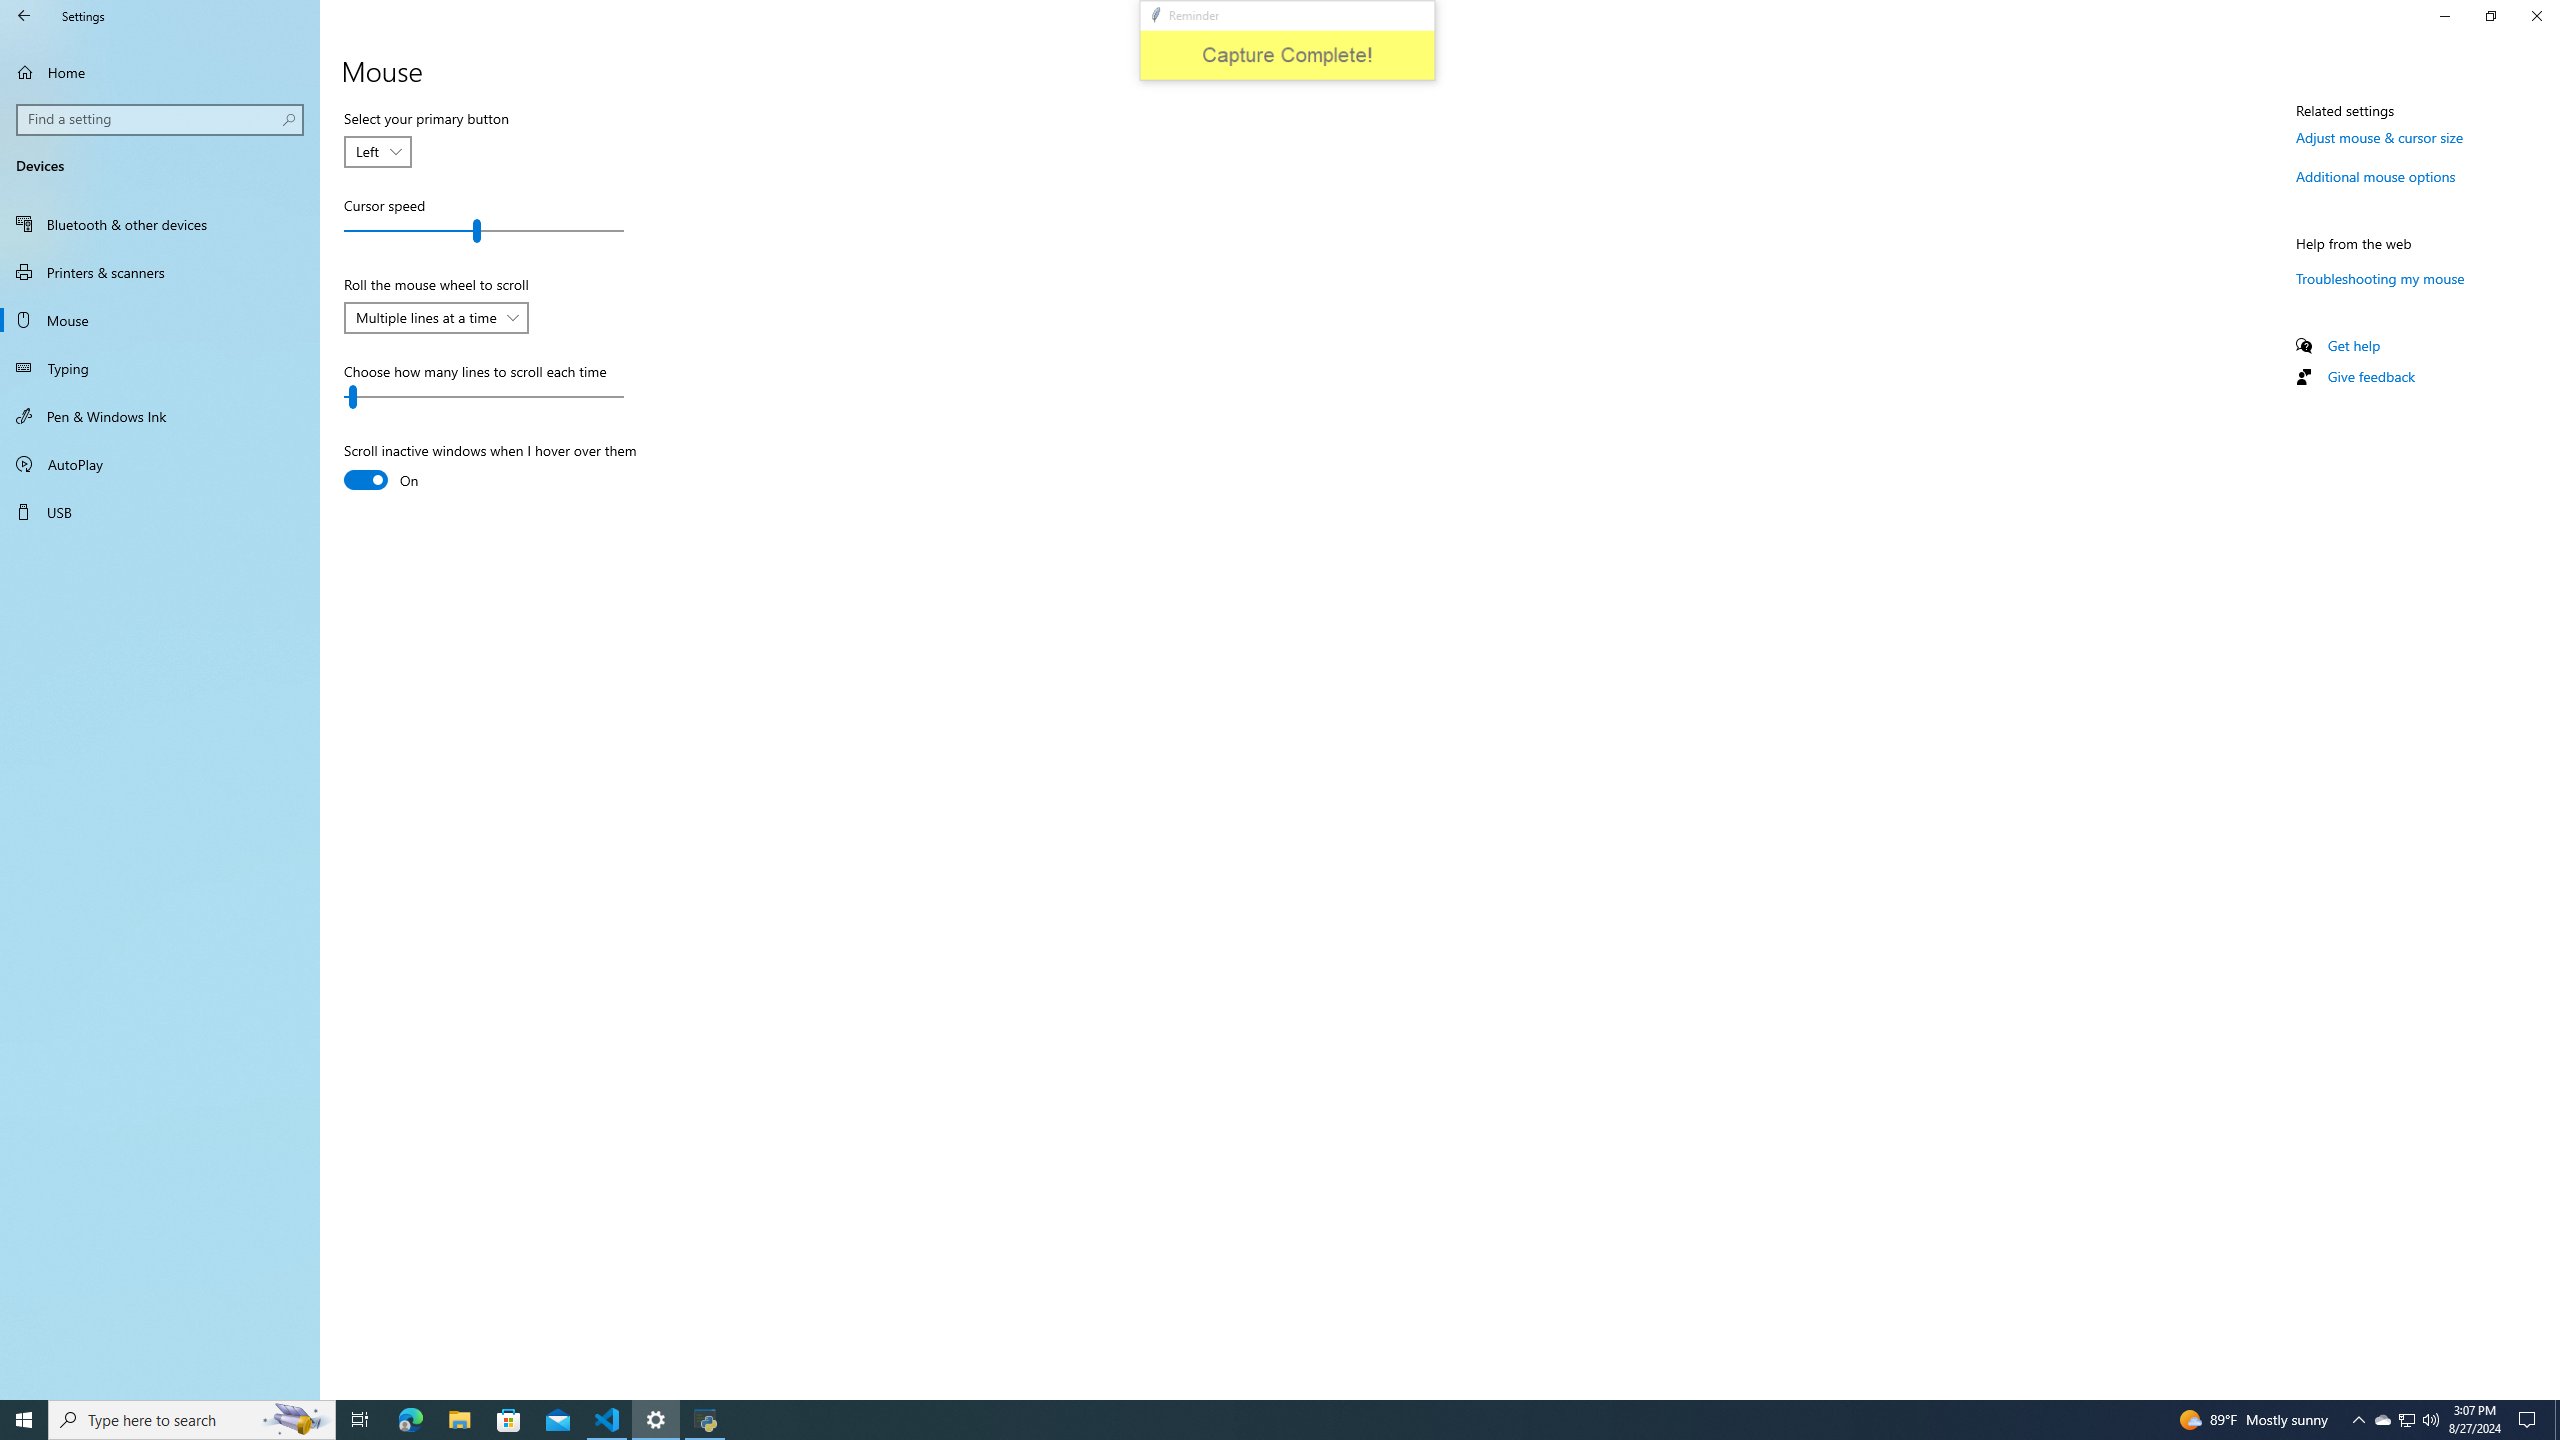 Image resolution: width=2560 pixels, height=1440 pixels. I want to click on Action Center, No new notifications, so click(2530, 1420).